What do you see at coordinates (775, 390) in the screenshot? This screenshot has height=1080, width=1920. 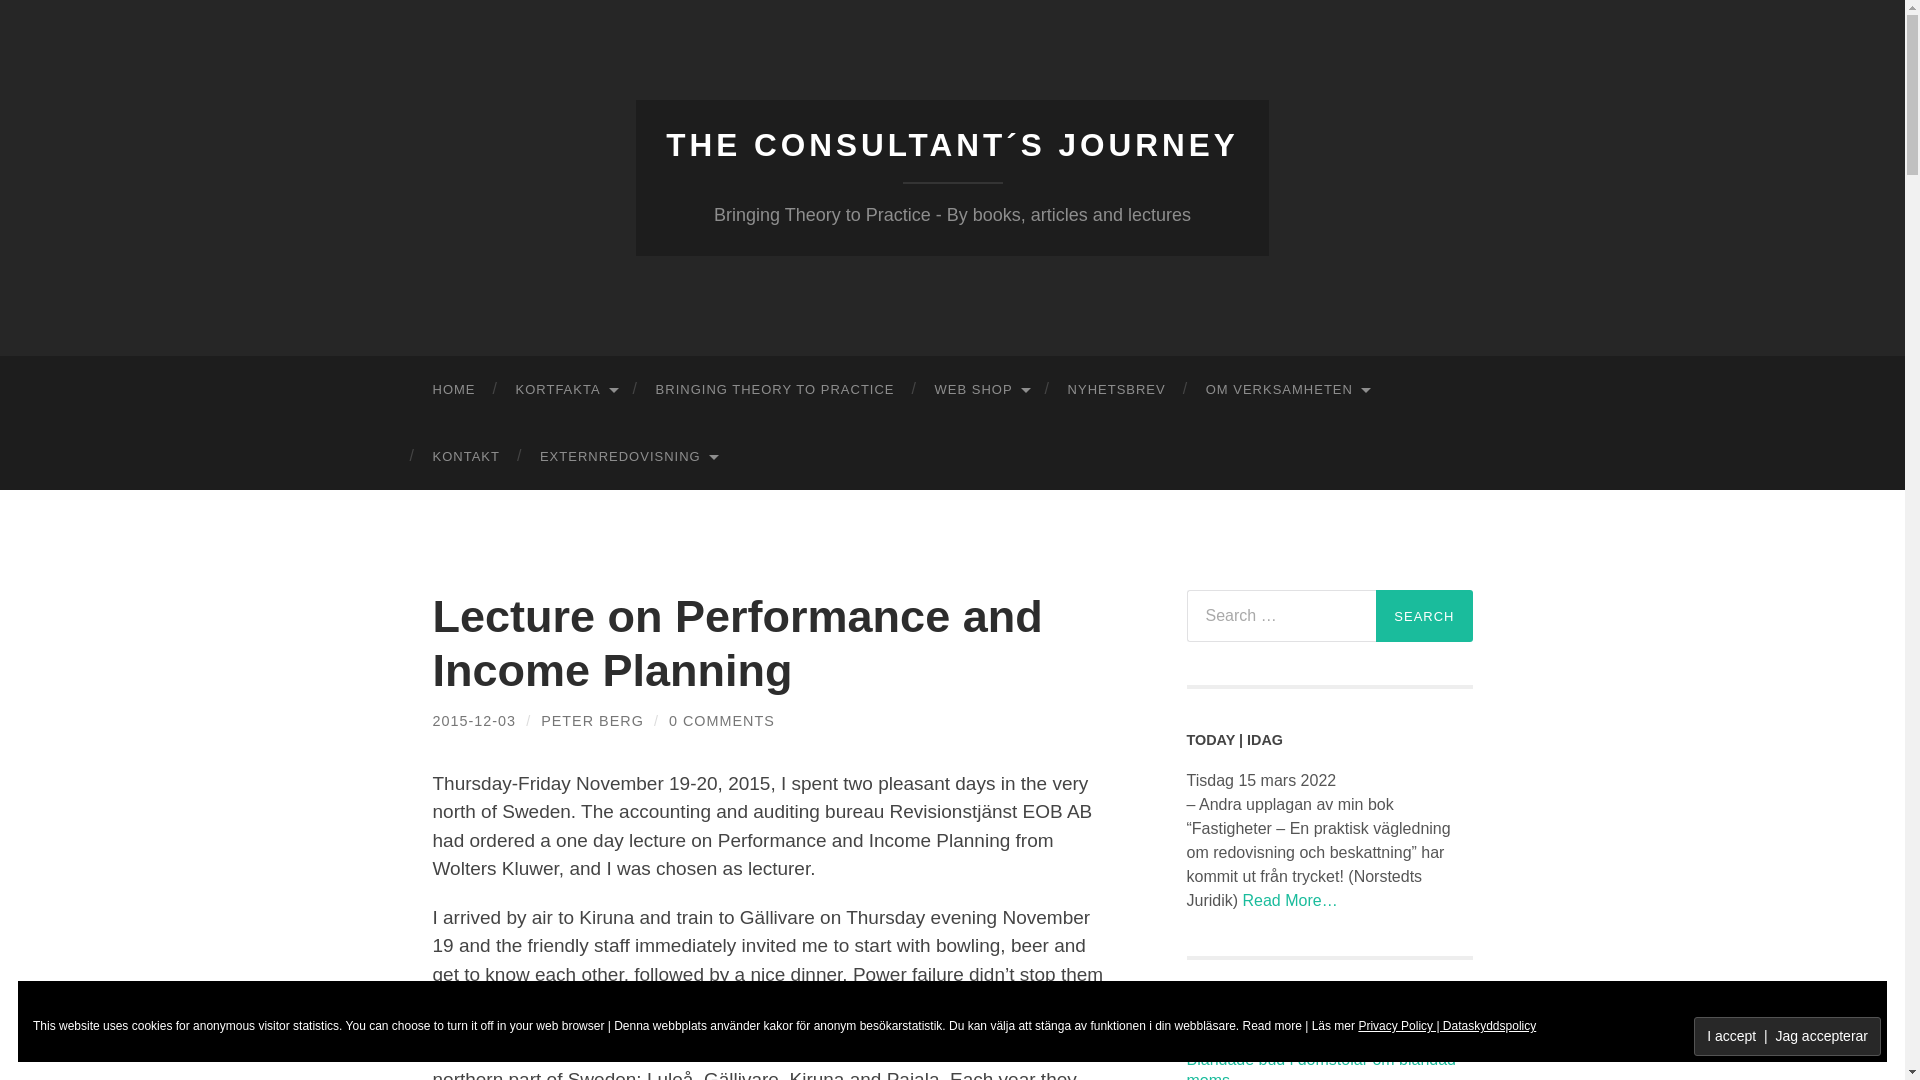 I see `BRINGING THEORY TO PRACTICE` at bounding box center [775, 390].